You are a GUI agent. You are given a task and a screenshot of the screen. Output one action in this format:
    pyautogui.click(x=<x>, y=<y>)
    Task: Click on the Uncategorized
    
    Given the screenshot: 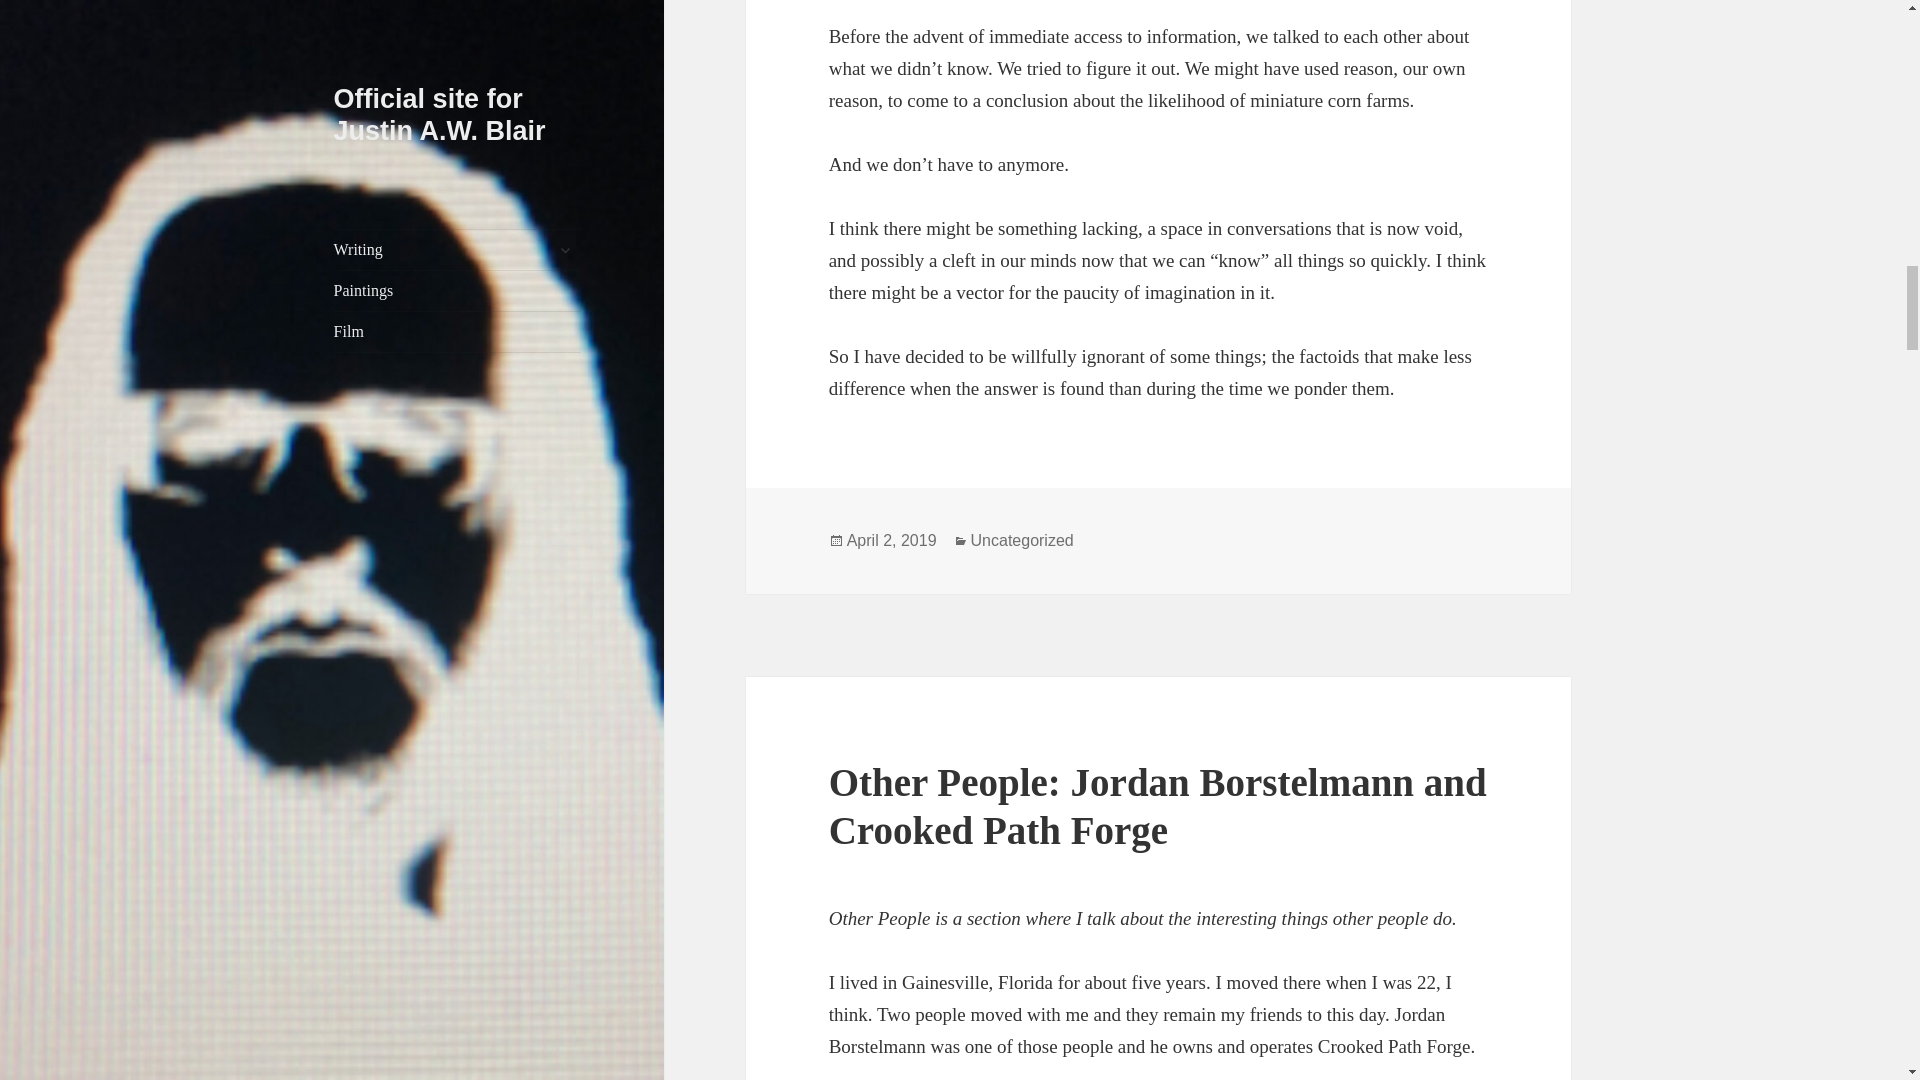 What is the action you would take?
    pyautogui.click(x=1022, y=540)
    